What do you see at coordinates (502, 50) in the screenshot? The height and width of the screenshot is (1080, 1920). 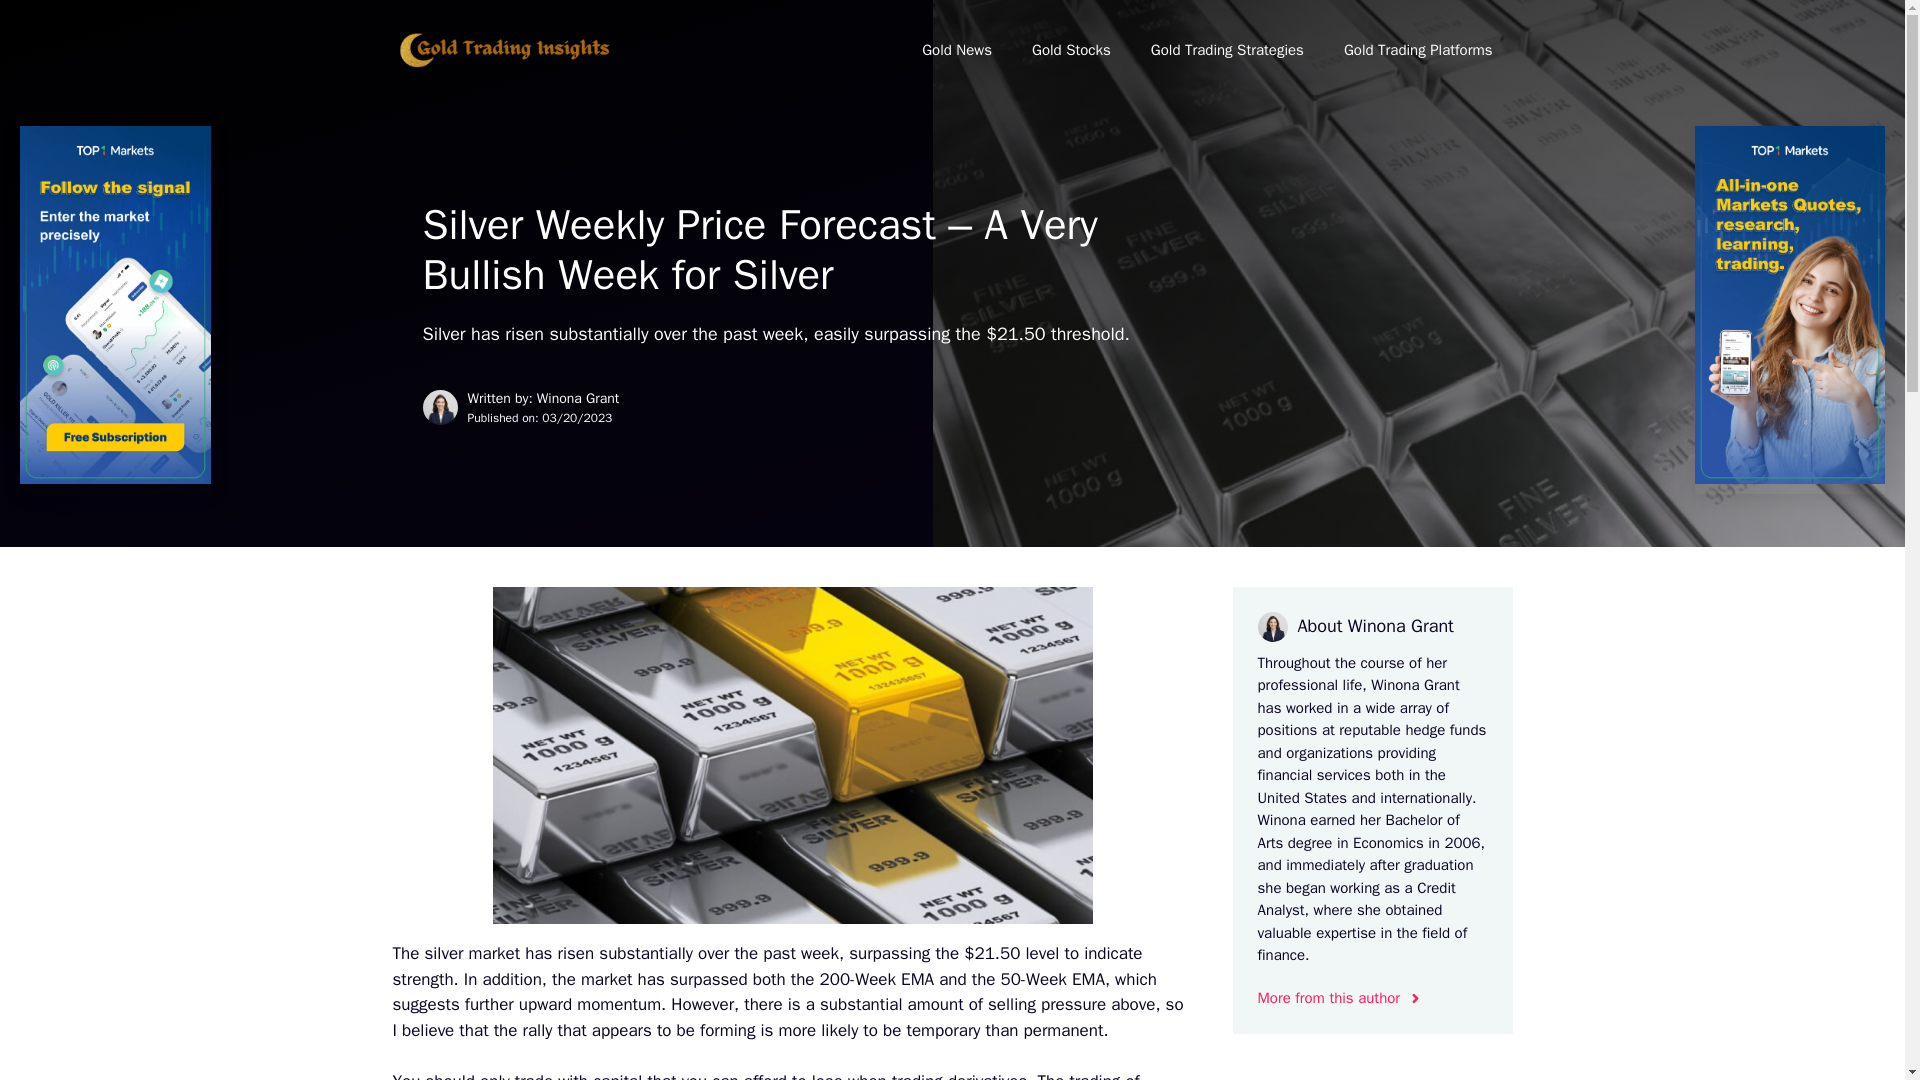 I see `Gold Trading Insights` at bounding box center [502, 50].